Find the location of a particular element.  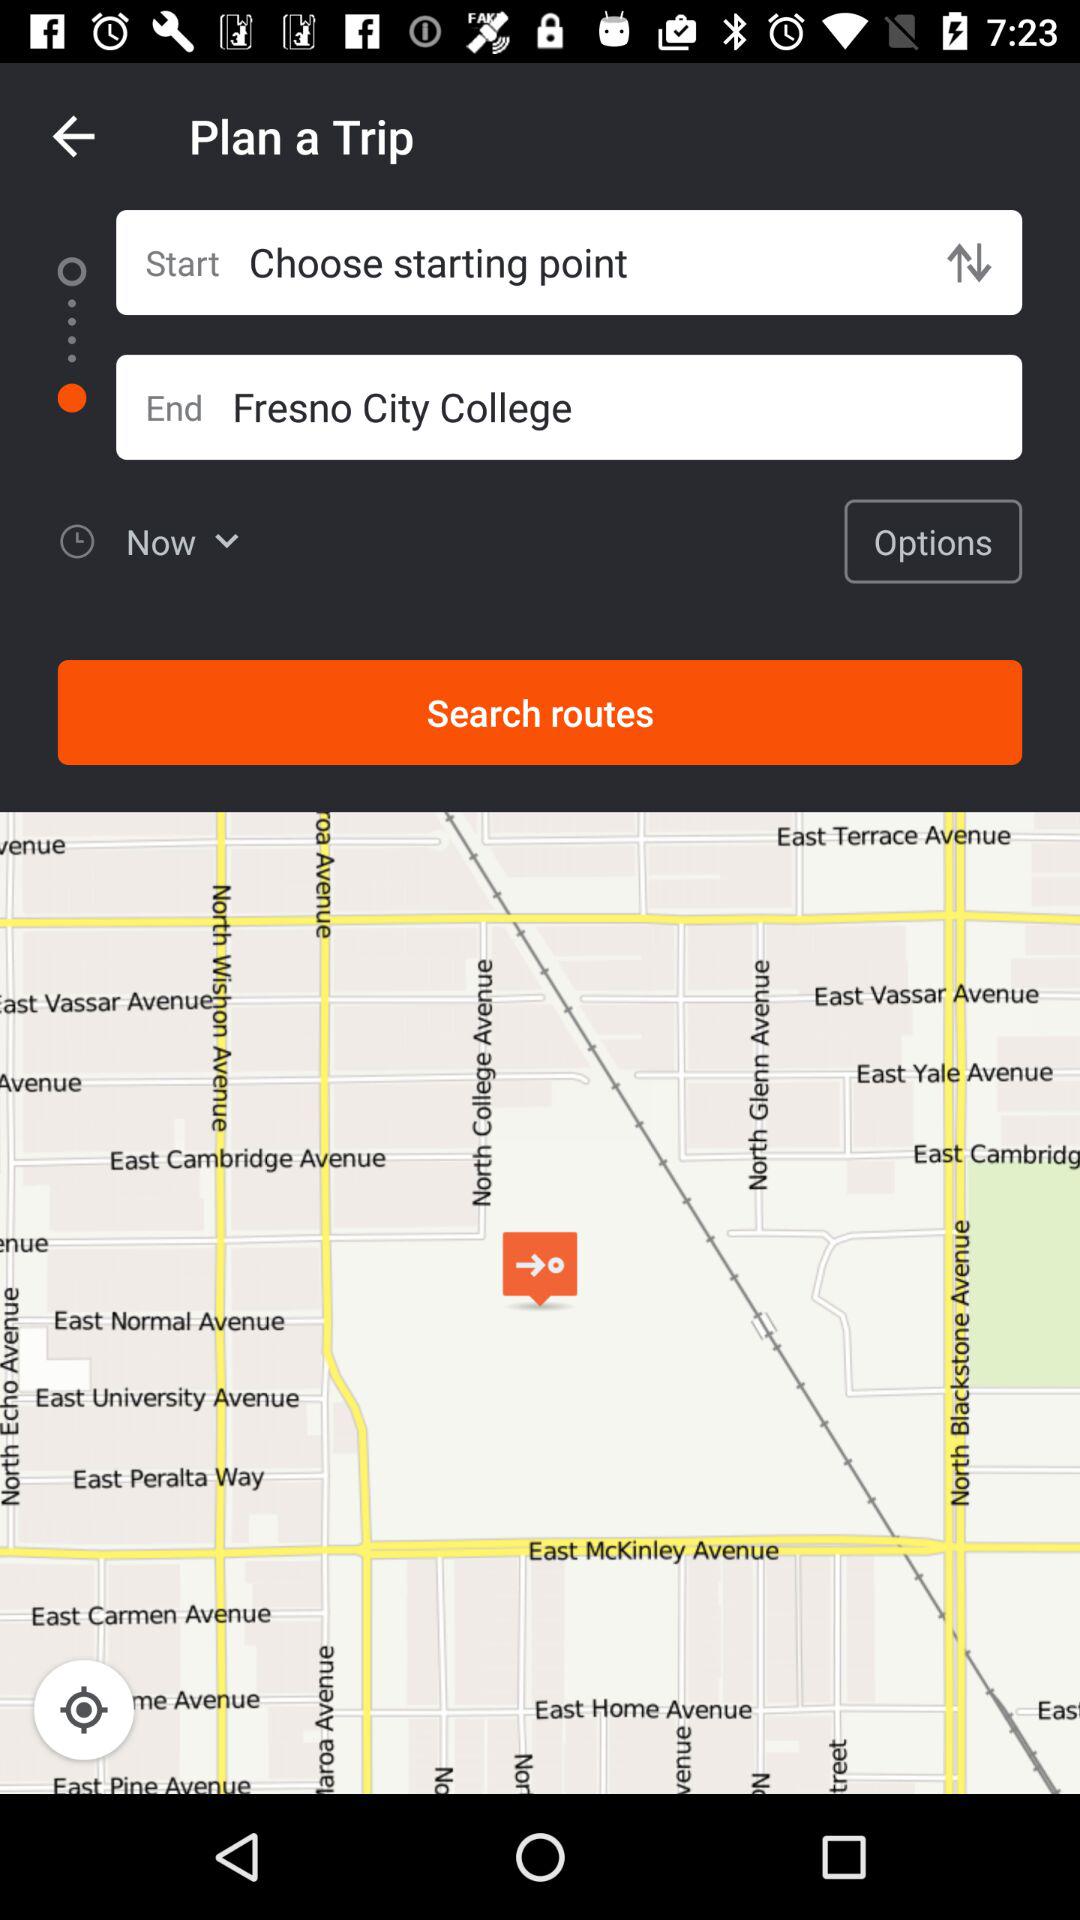

turn off the choose starting point icon is located at coordinates (582, 262).